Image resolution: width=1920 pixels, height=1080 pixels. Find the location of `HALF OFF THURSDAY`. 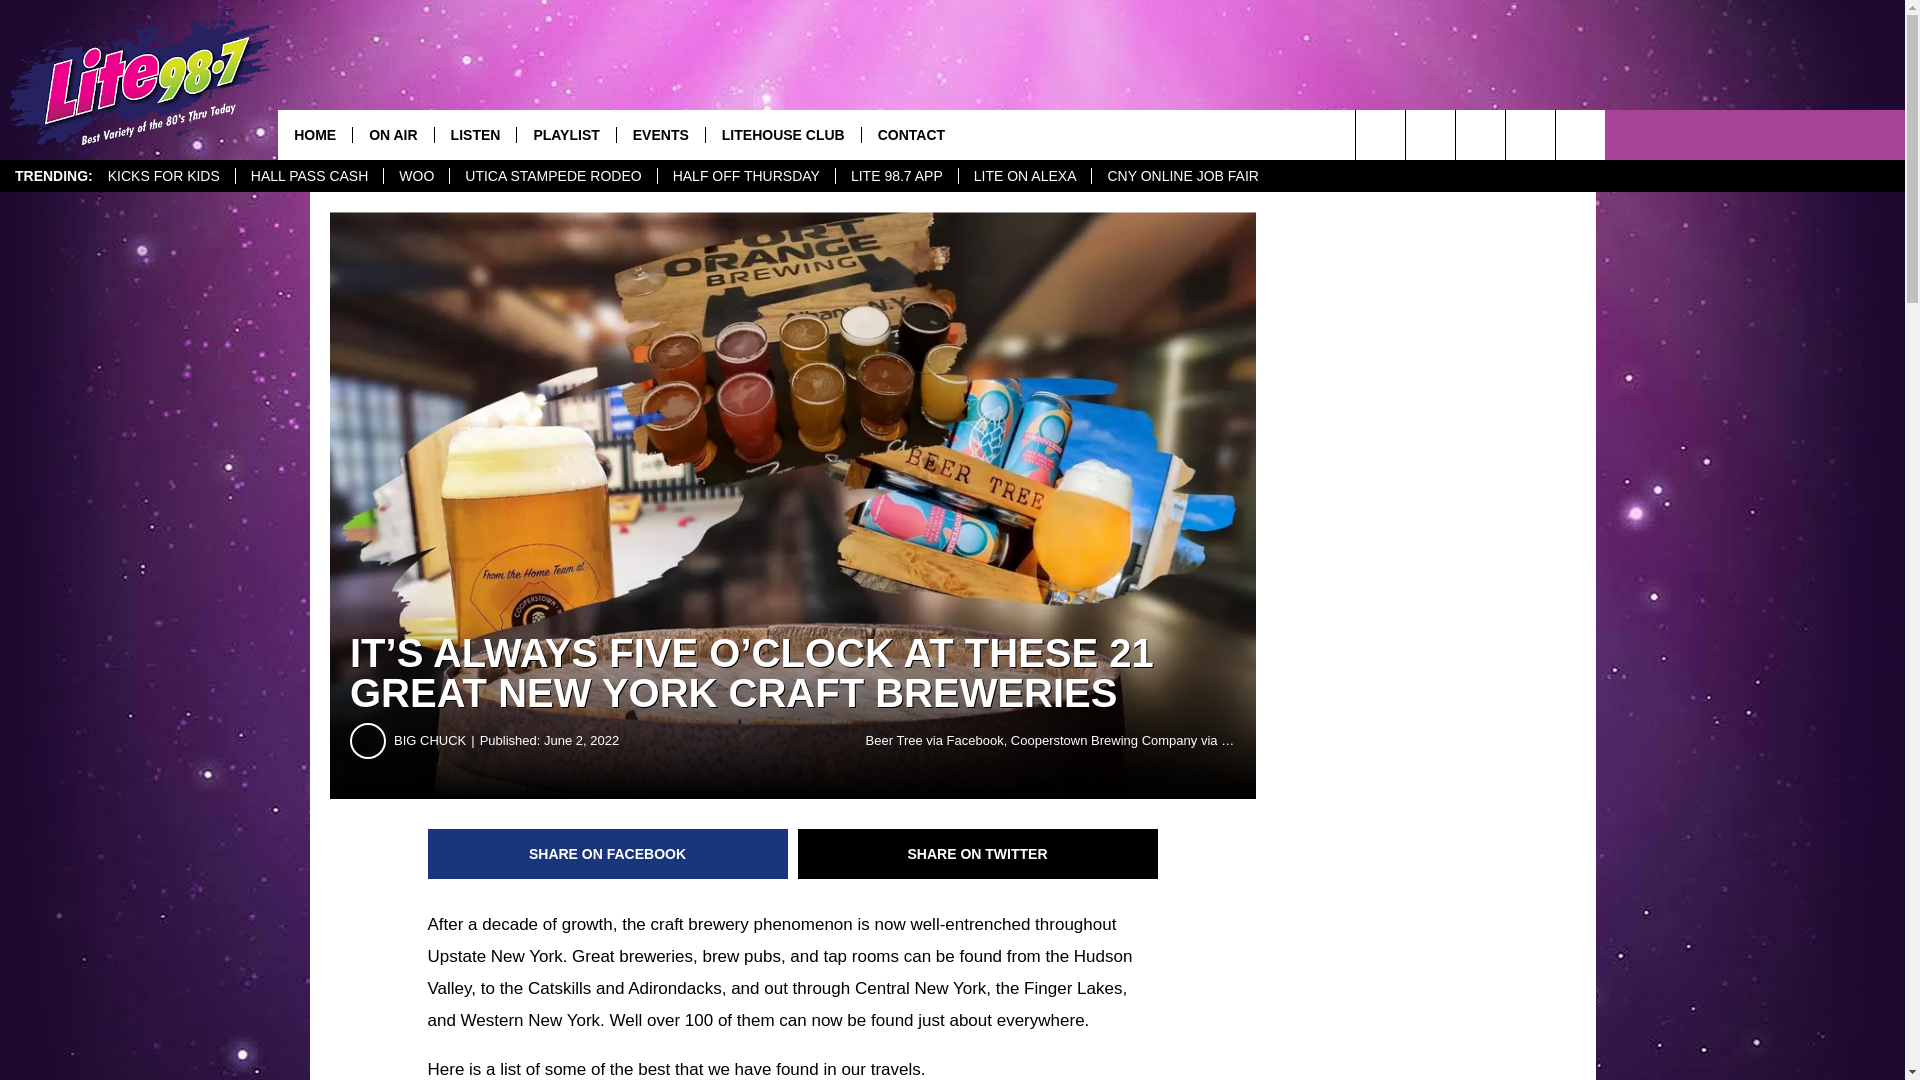

HALF OFF THURSDAY is located at coordinates (746, 176).